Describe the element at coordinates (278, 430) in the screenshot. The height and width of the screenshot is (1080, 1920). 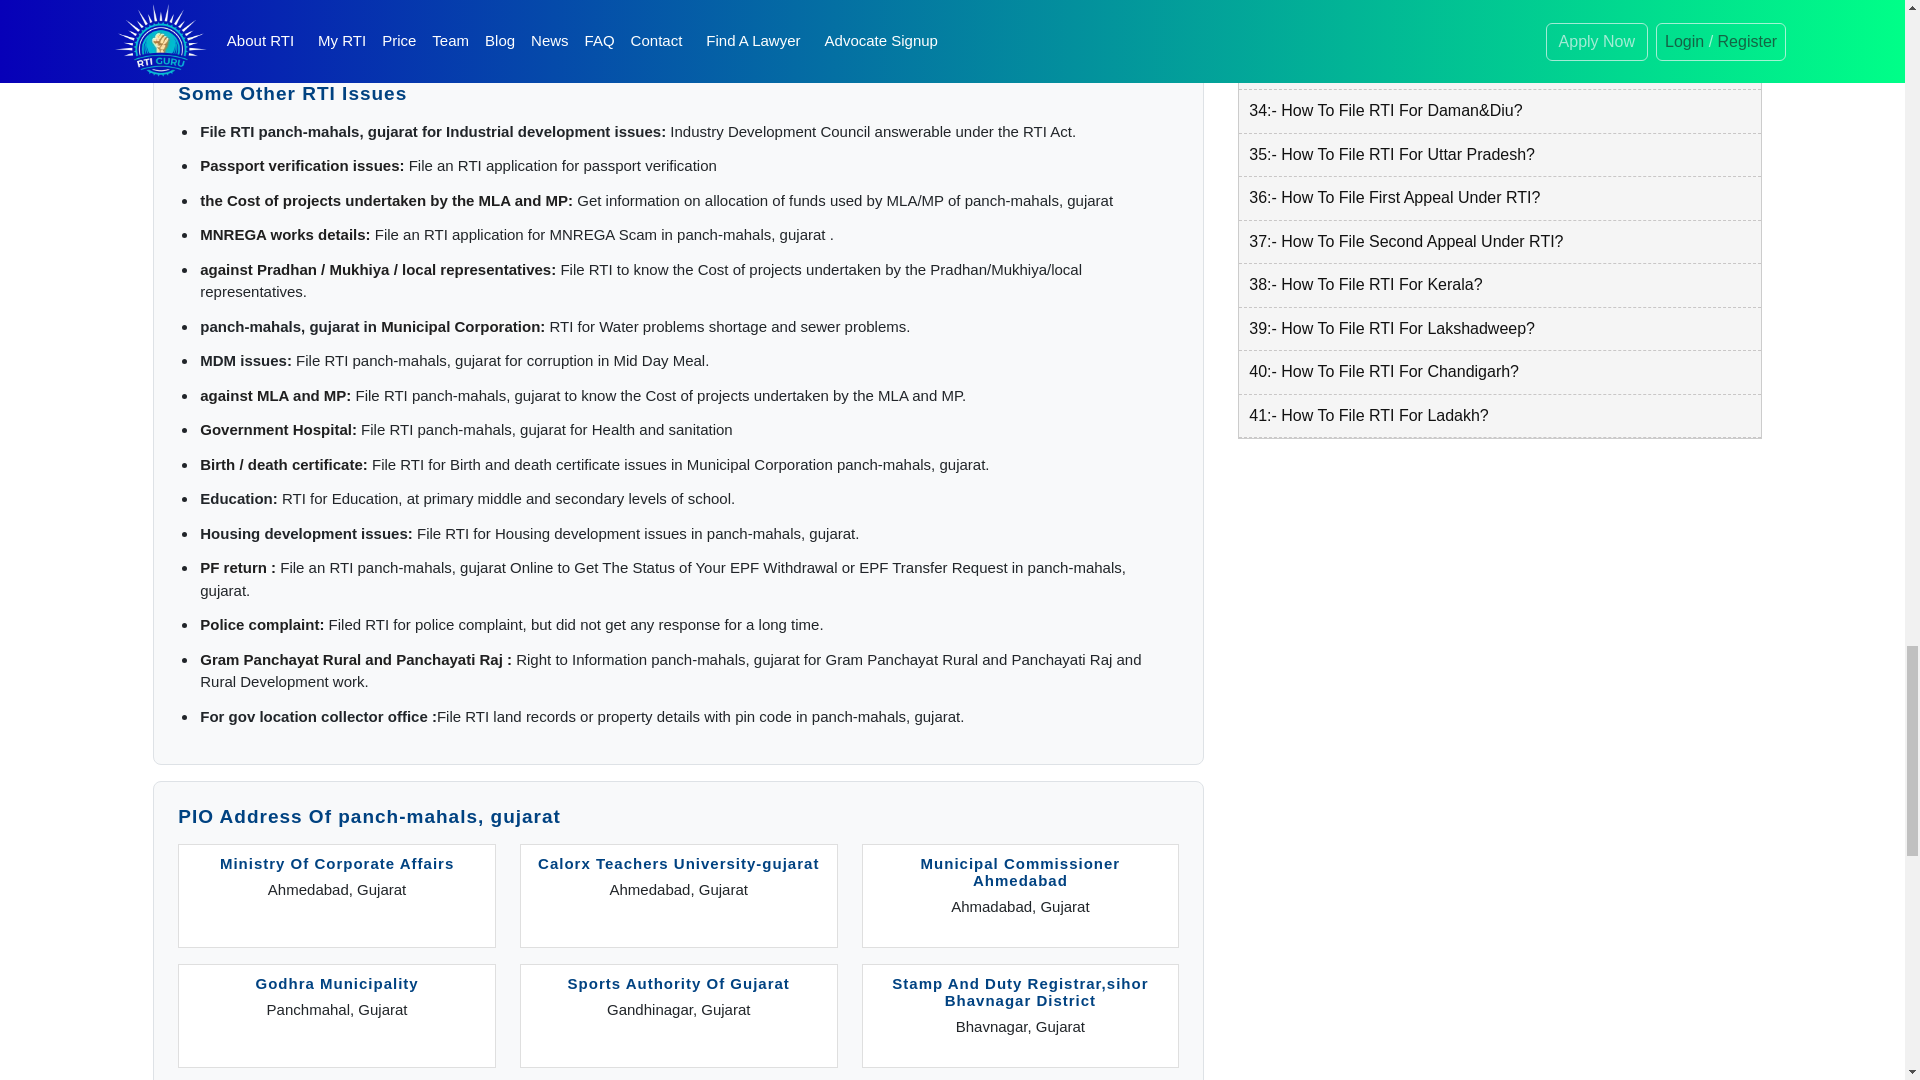
I see `Government Hospital:` at that location.